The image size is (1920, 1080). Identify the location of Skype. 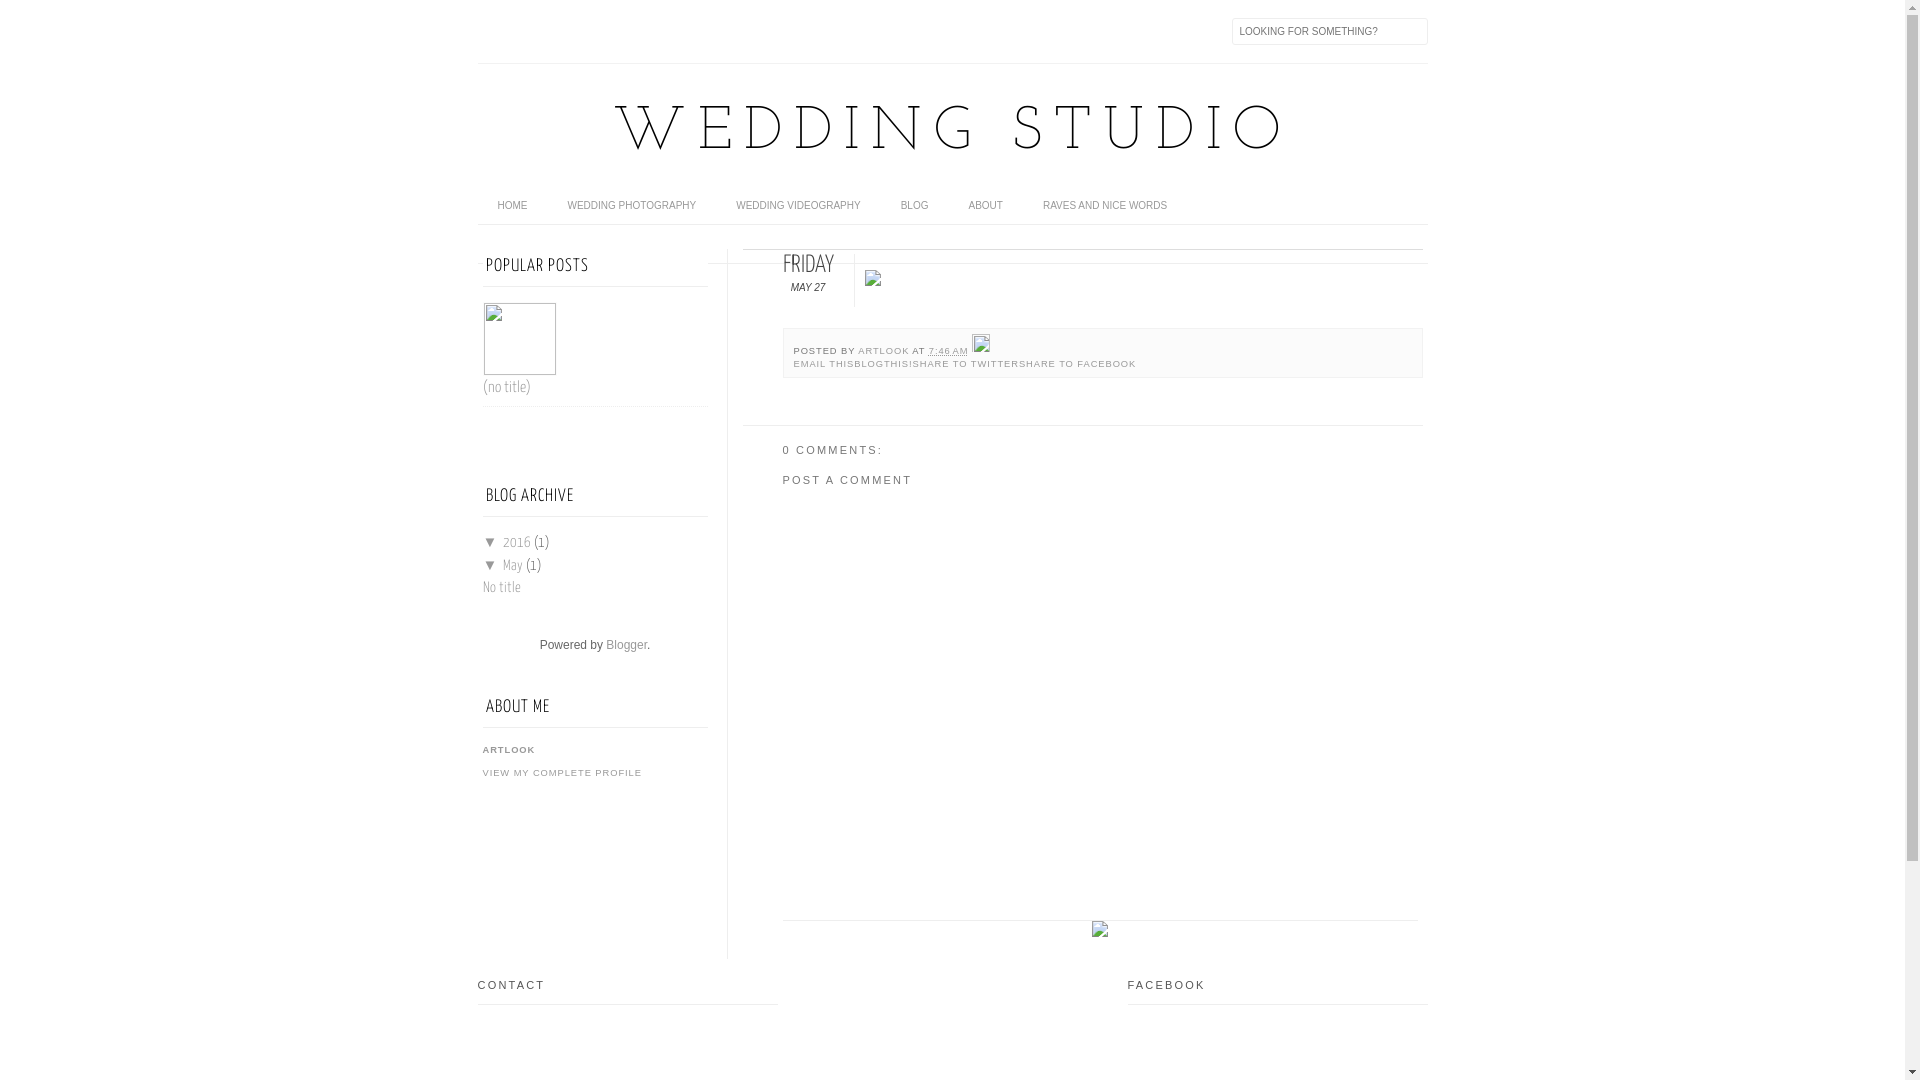
(746, 31).